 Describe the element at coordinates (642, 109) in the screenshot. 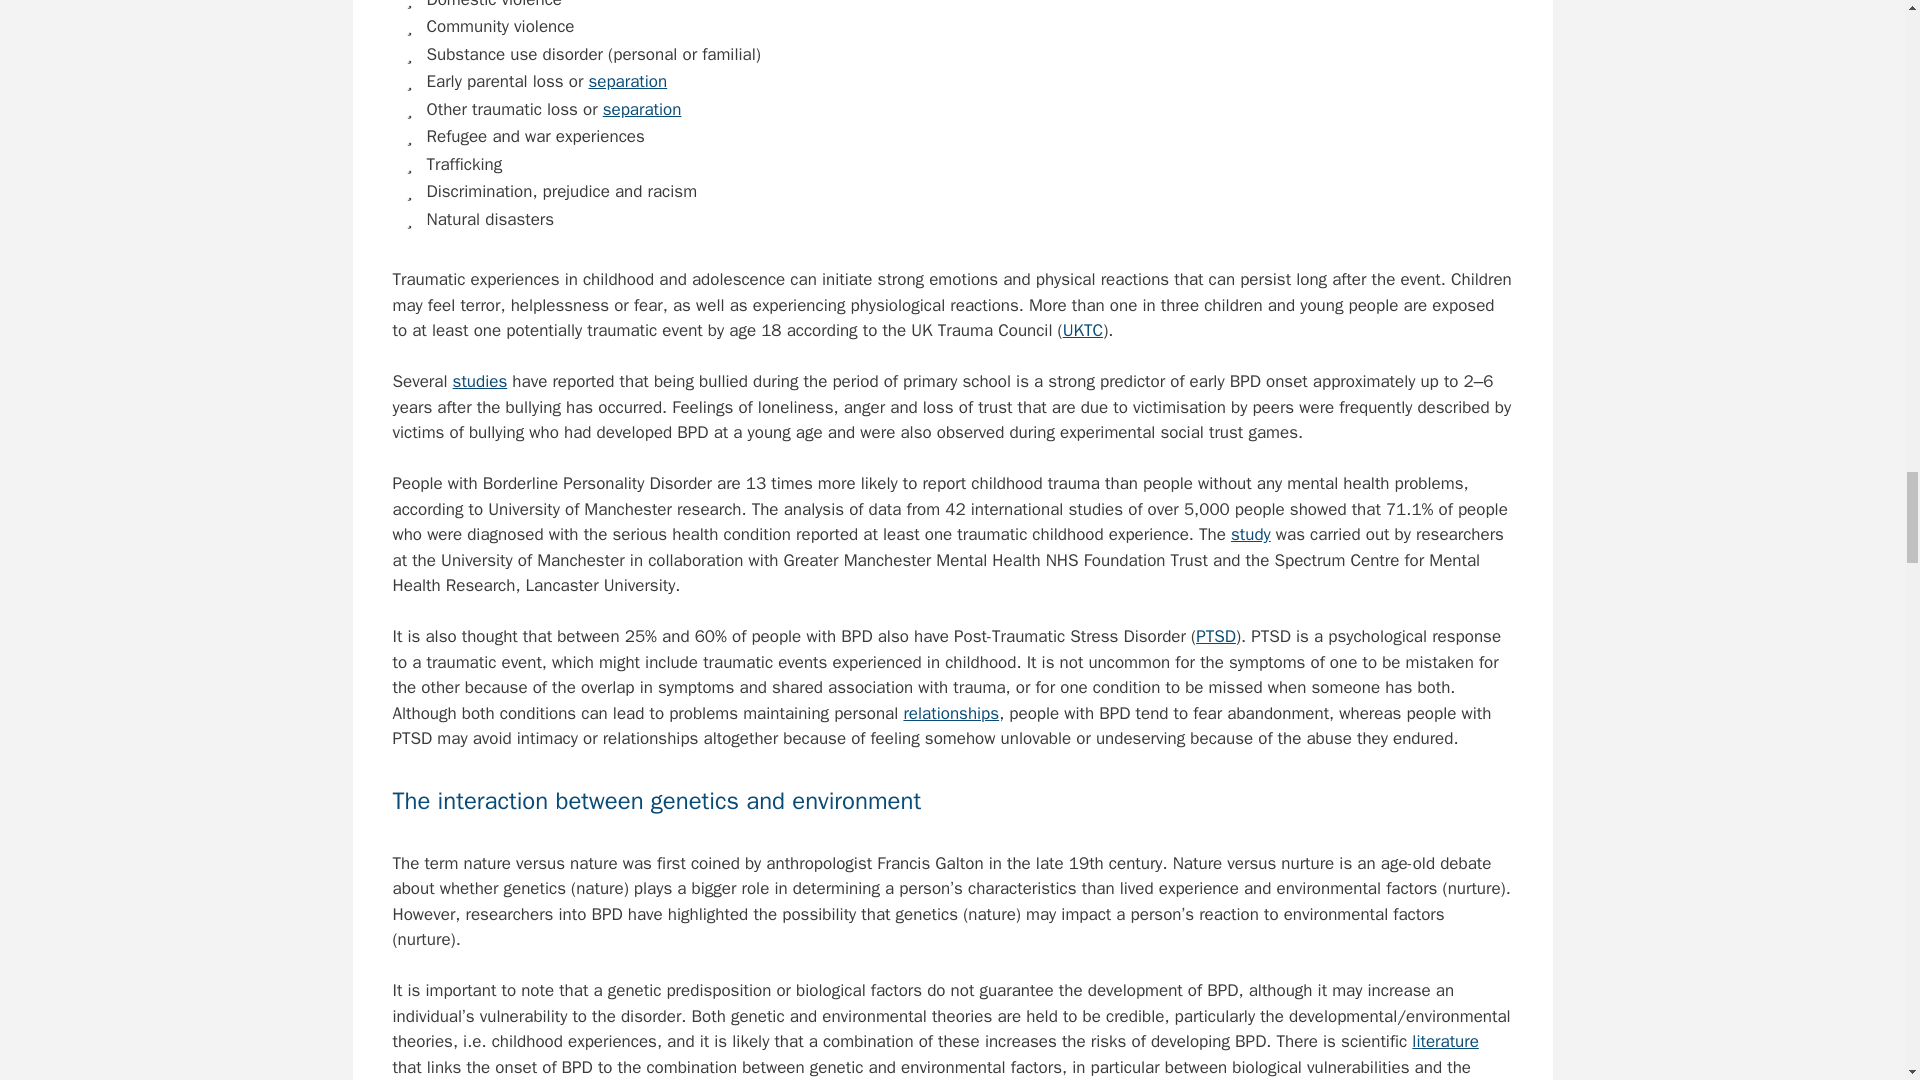

I see `separation` at that location.